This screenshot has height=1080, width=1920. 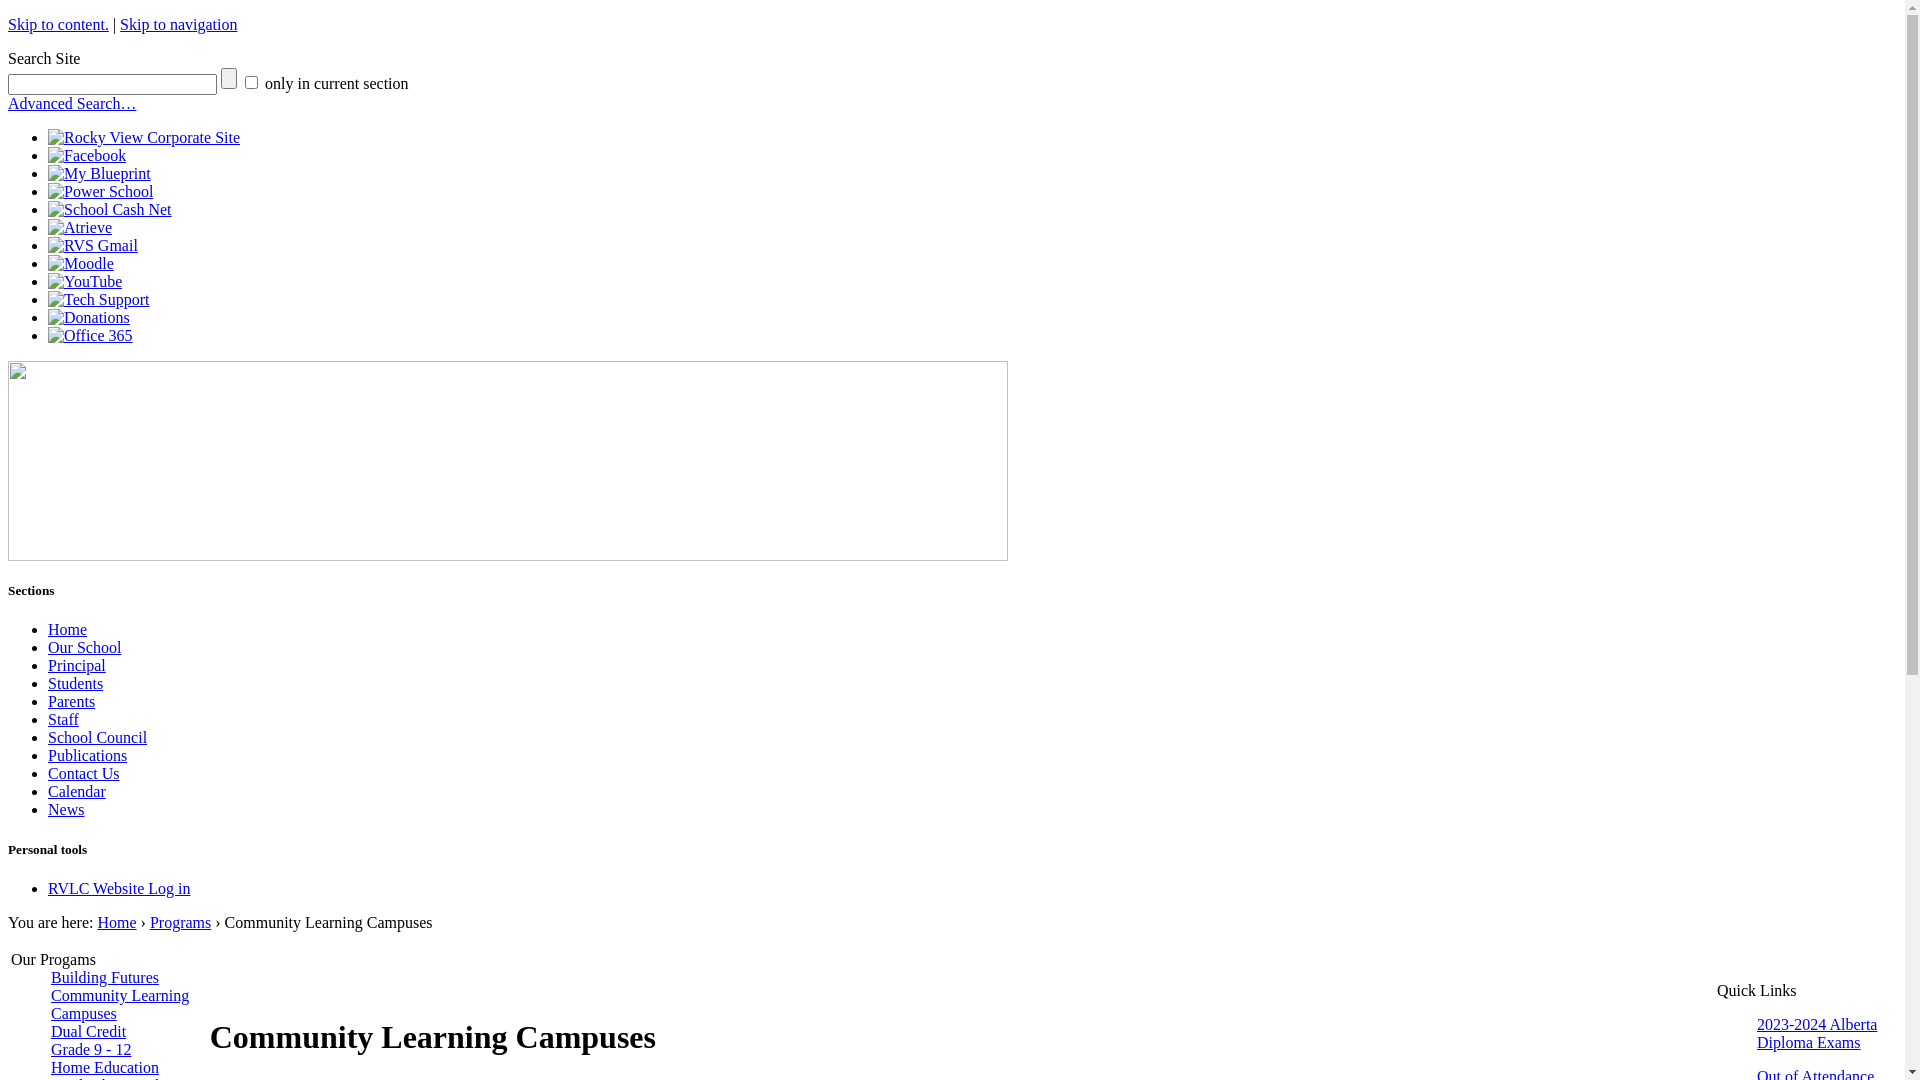 I want to click on Donations, so click(x=89, y=318).